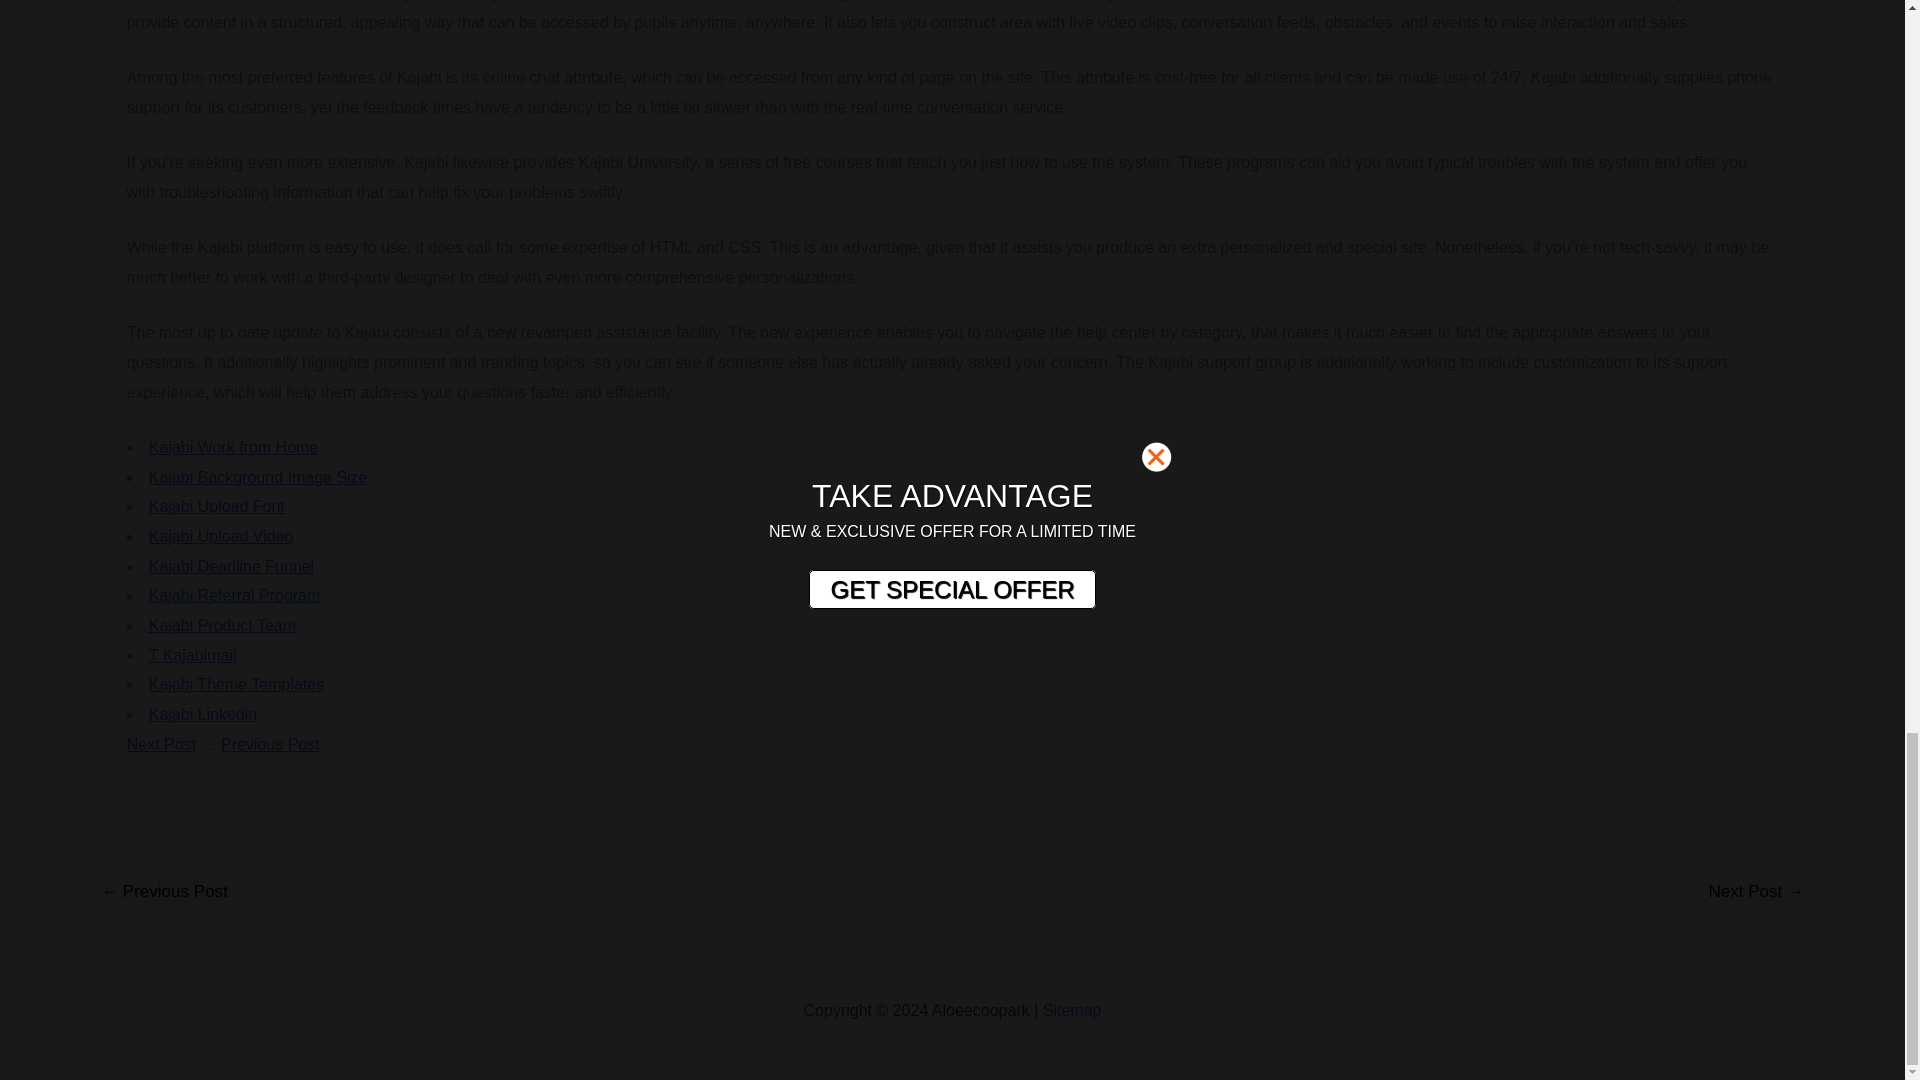  Describe the element at coordinates (192, 655) in the screenshot. I see `T Kajabimail` at that location.